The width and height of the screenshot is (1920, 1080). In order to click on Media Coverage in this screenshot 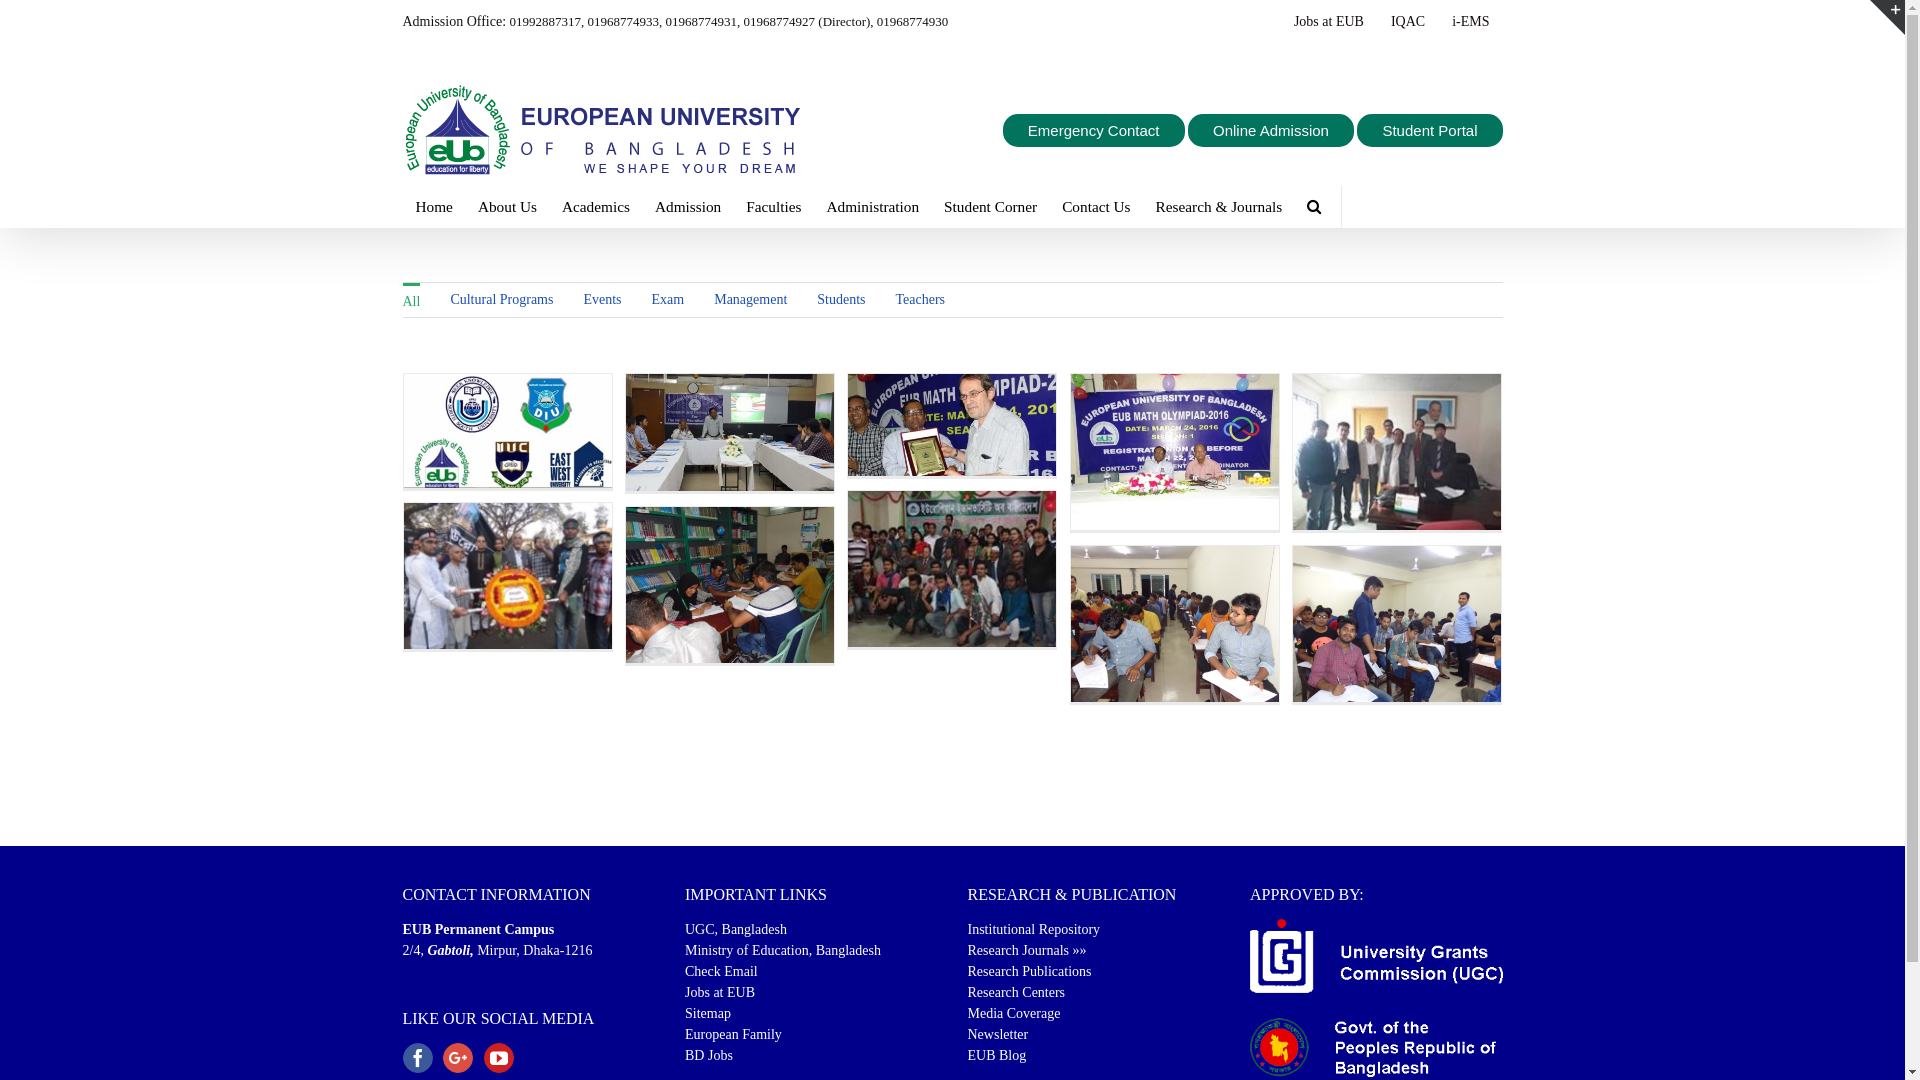, I will do `click(1014, 1014)`.